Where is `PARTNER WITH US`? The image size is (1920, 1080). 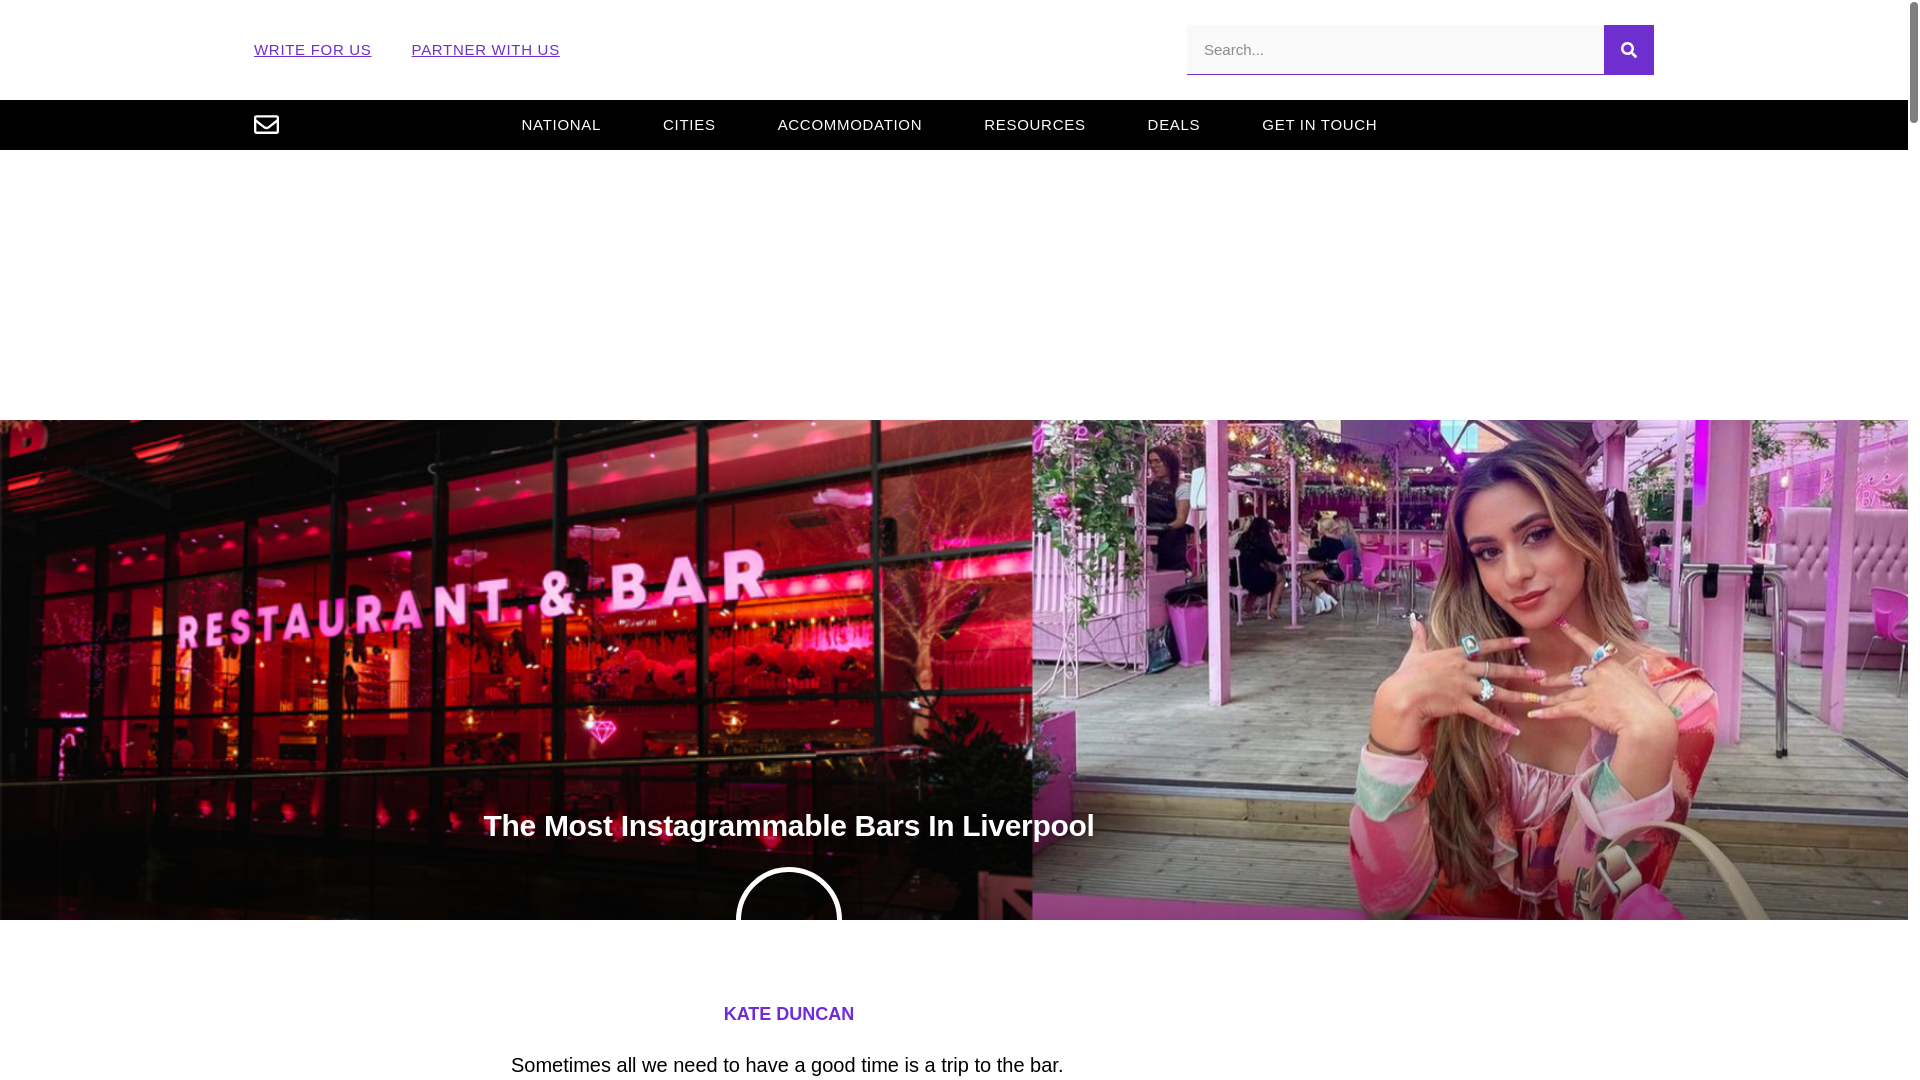
PARTNER WITH US is located at coordinates (486, 50).